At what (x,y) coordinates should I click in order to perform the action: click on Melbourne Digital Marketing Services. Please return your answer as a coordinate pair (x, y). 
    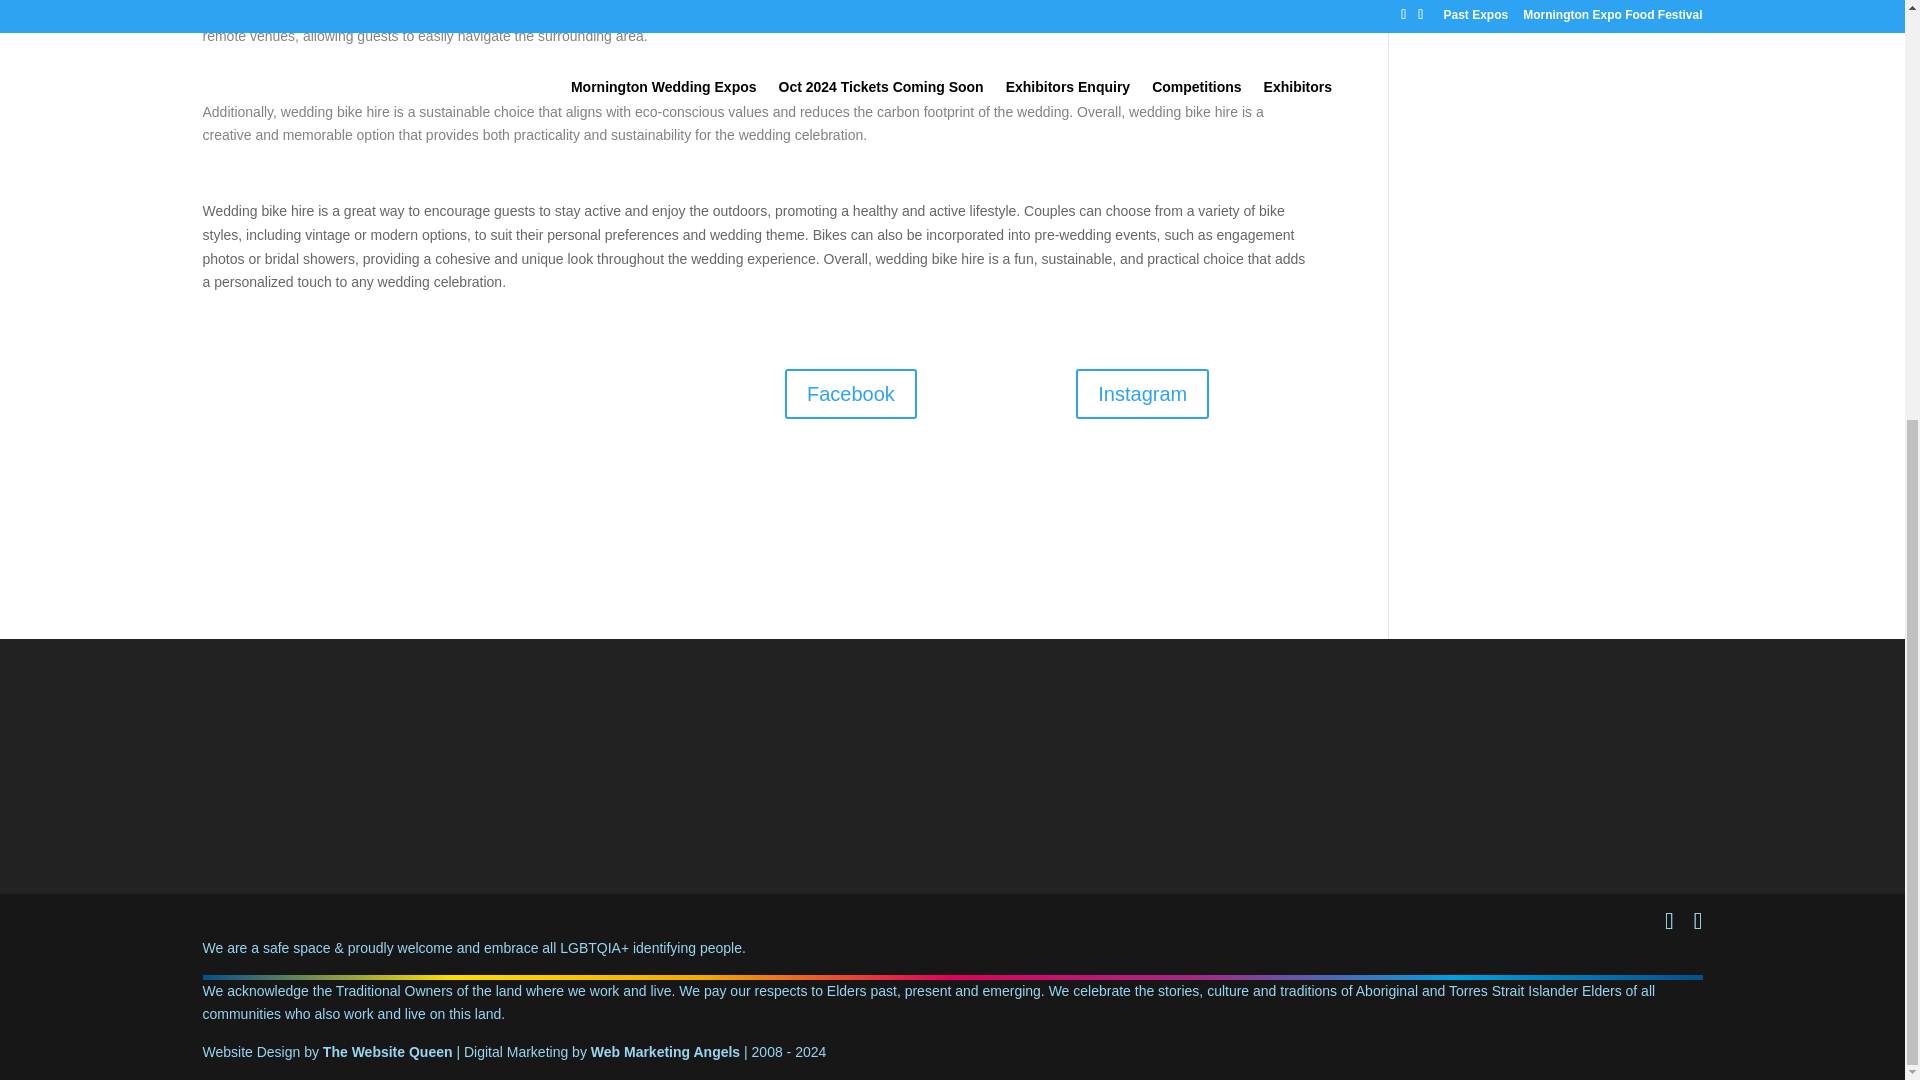
    Looking at the image, I should click on (665, 1052).